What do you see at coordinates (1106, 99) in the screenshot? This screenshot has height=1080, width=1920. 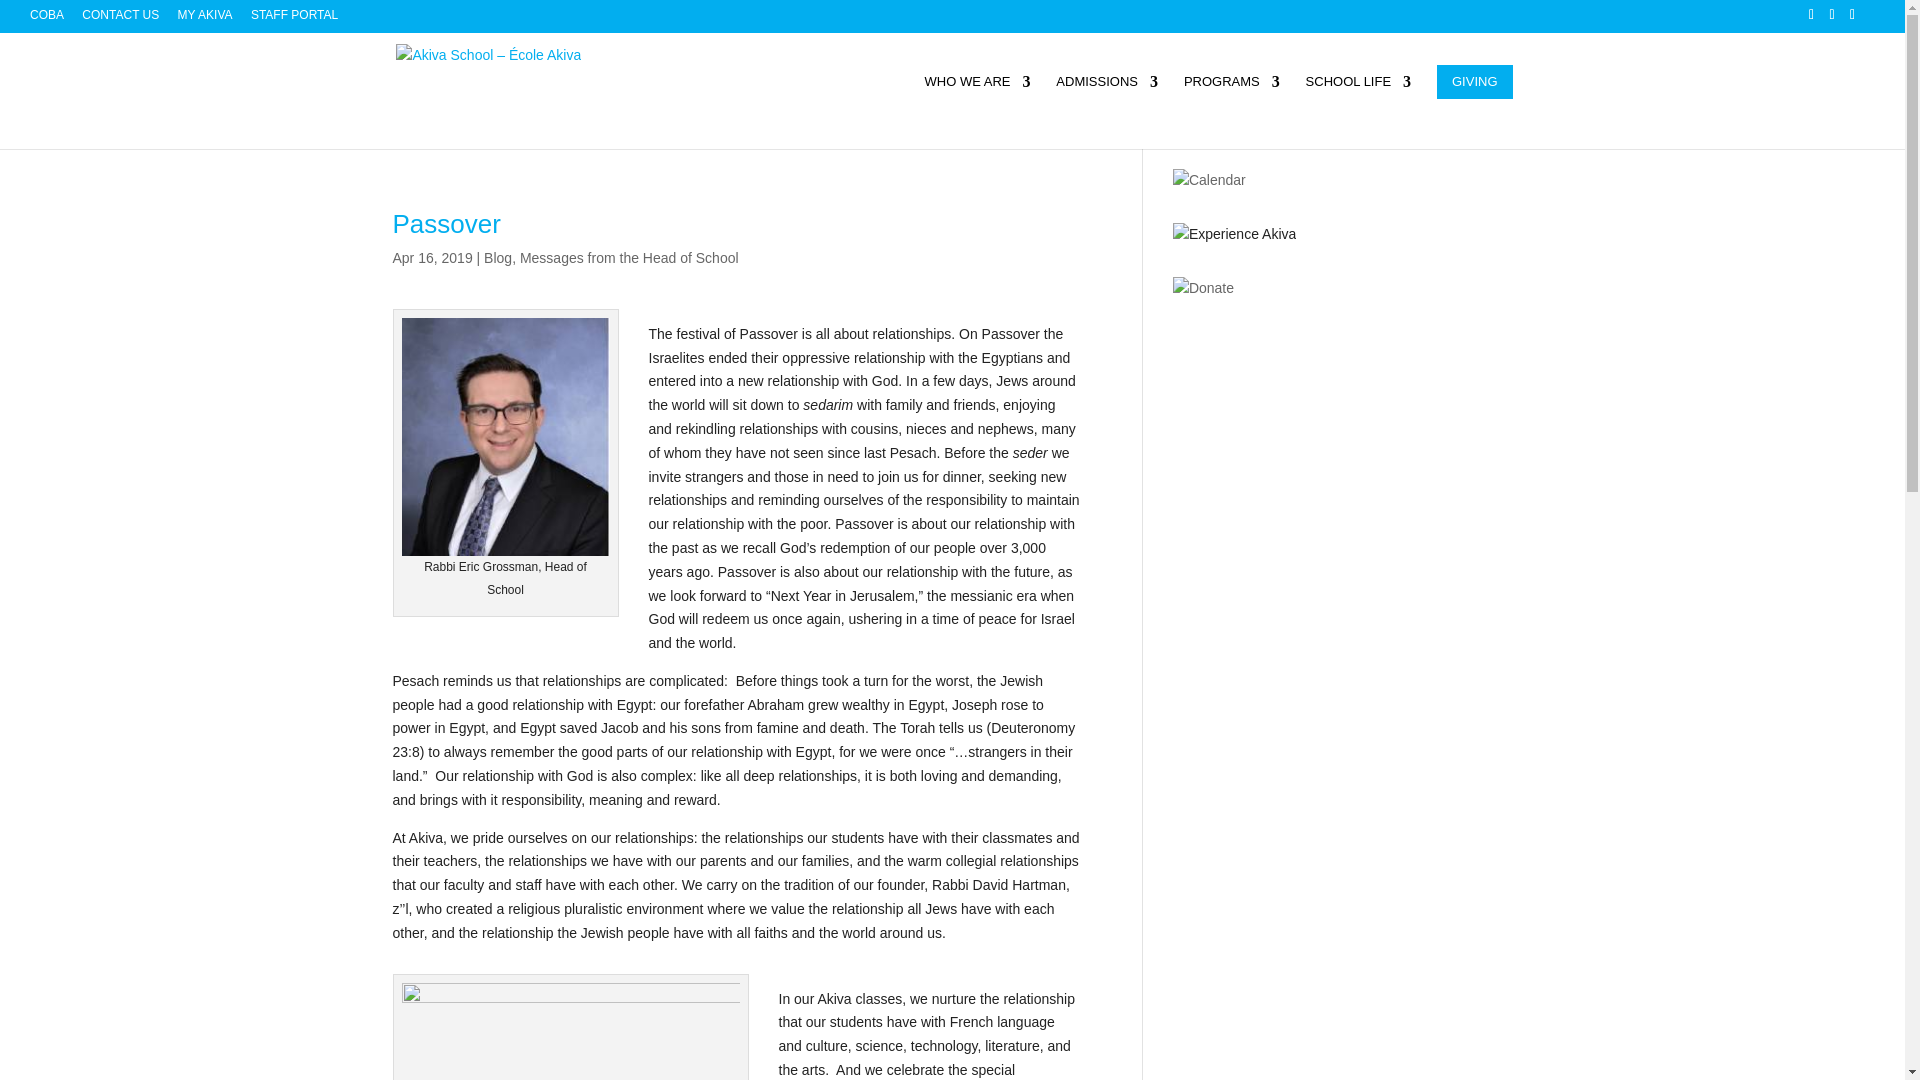 I see `ADMISSIONS` at bounding box center [1106, 99].